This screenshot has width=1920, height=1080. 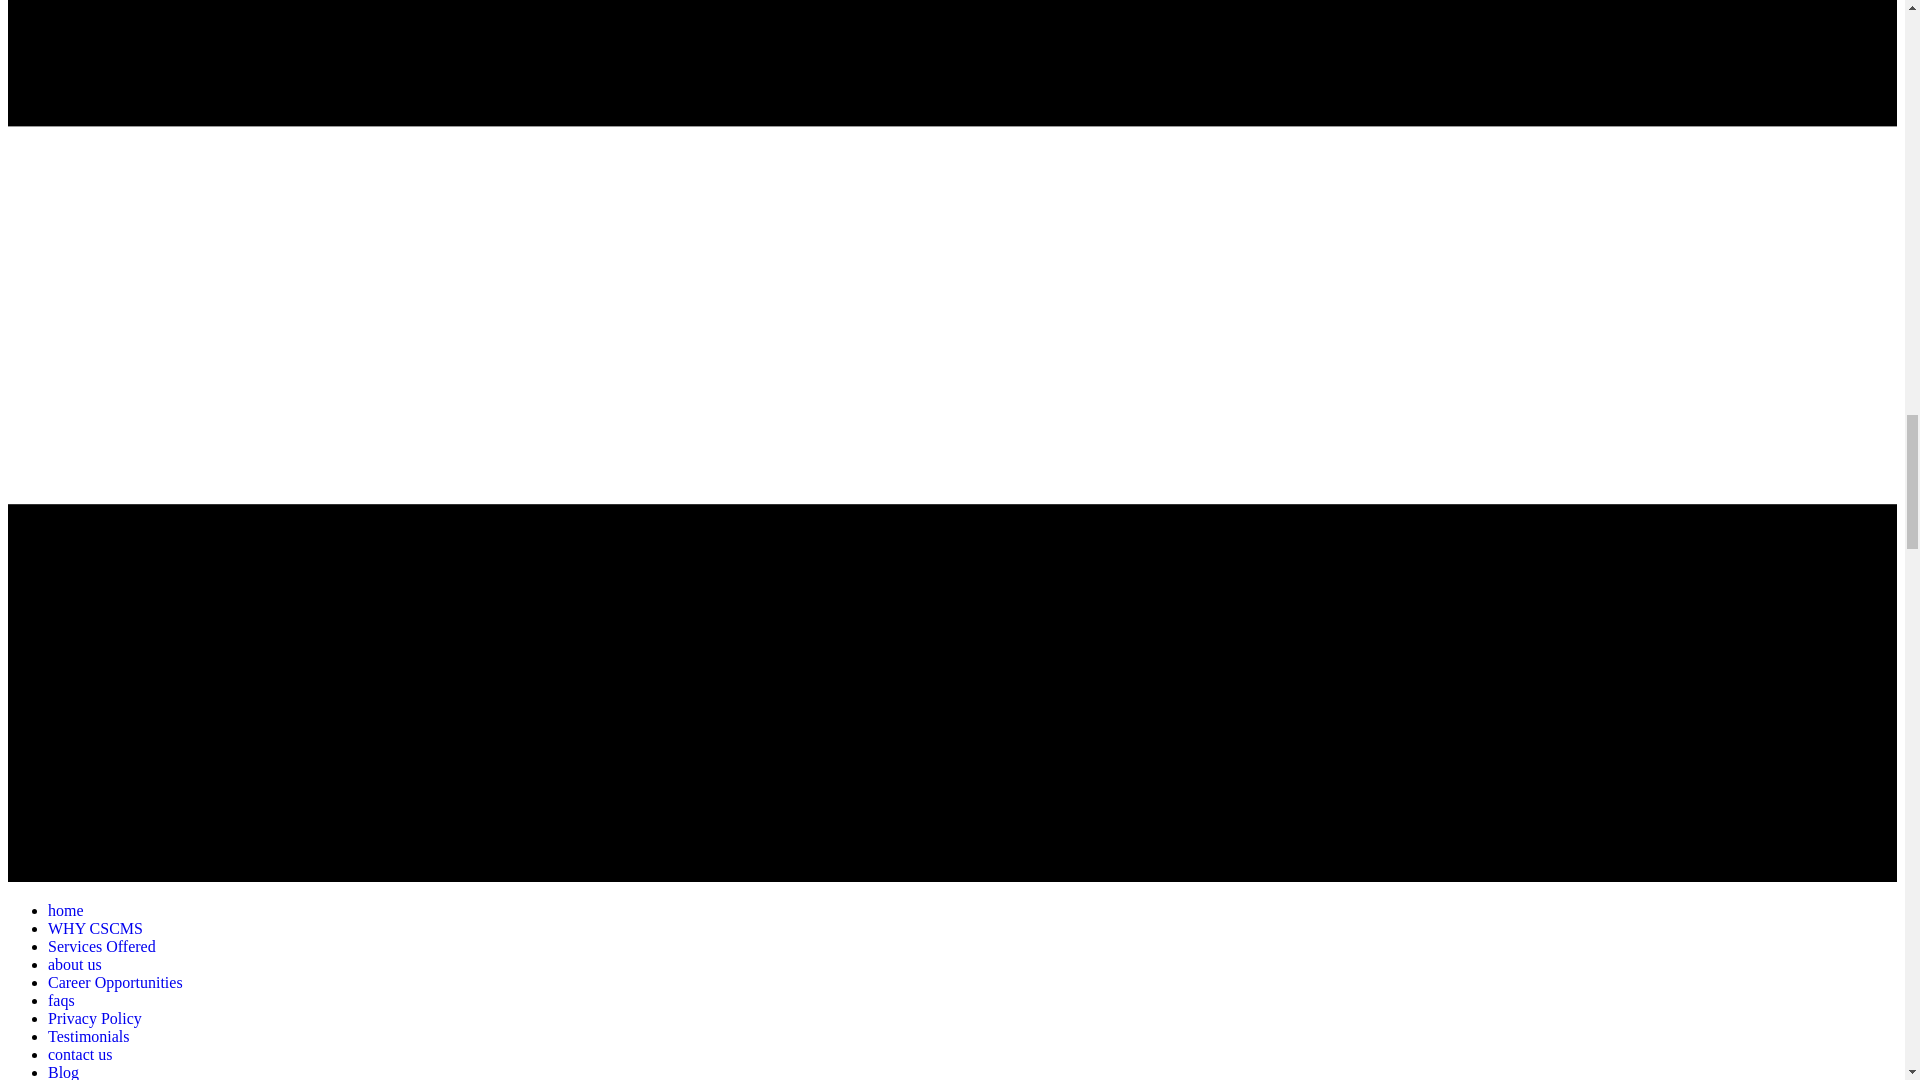 I want to click on faqs, so click(x=61, y=1000).